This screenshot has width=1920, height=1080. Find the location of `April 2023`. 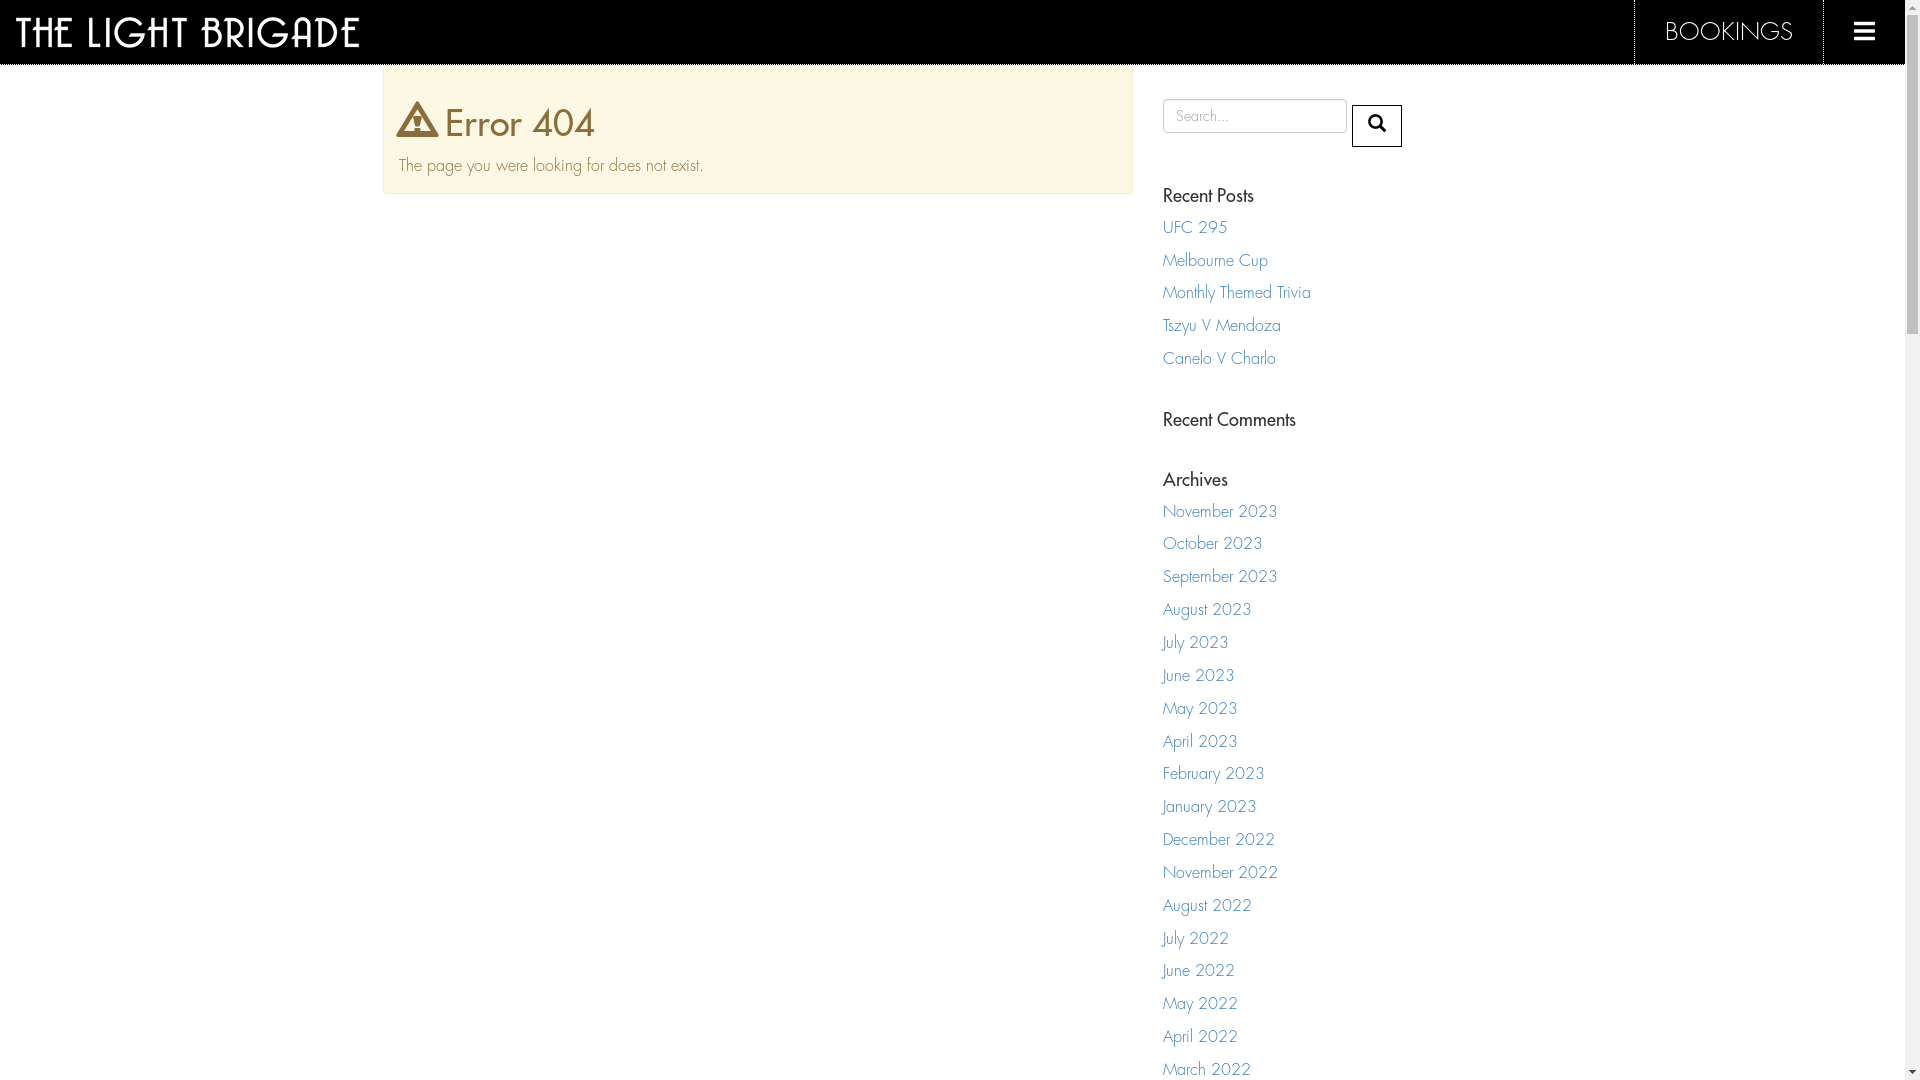

April 2023 is located at coordinates (1200, 742).